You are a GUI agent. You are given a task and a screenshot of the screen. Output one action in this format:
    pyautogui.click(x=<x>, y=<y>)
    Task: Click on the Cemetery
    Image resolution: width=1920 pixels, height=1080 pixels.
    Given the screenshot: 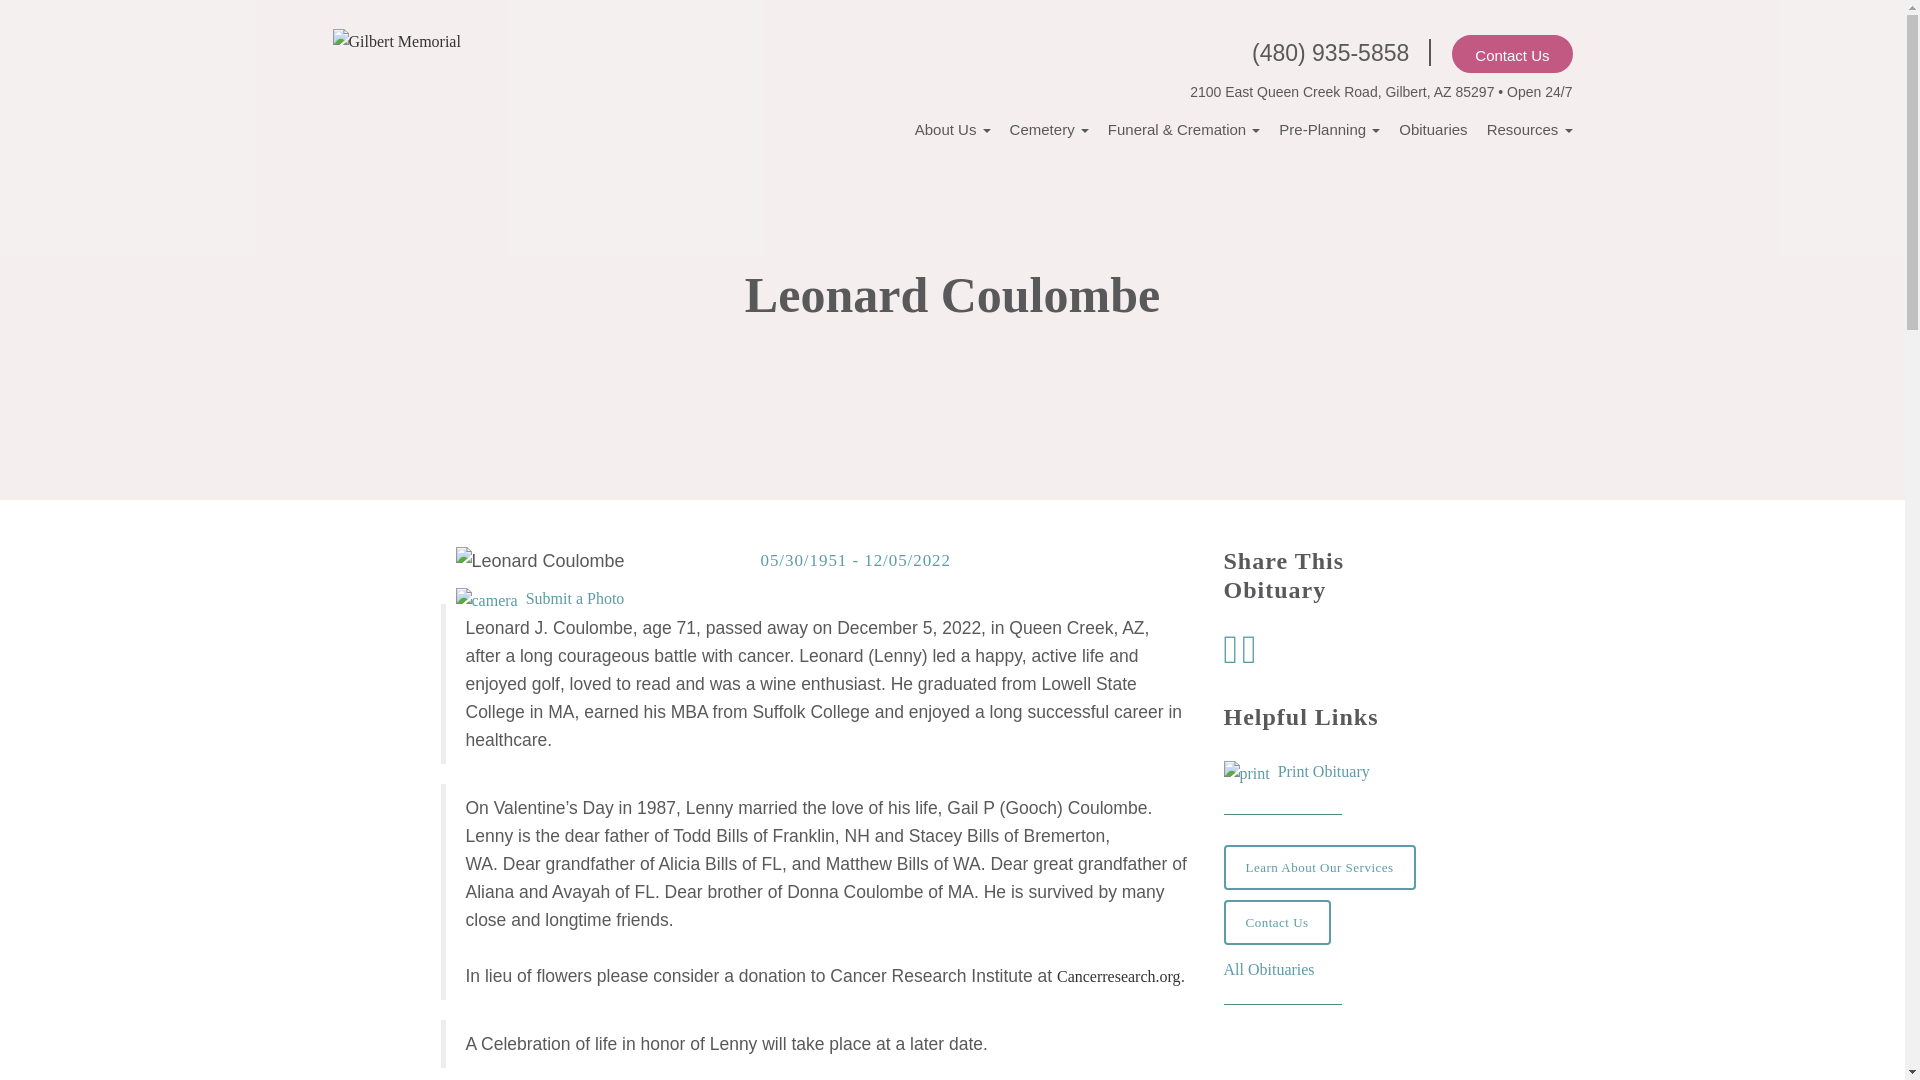 What is the action you would take?
    pyautogui.click(x=1048, y=128)
    